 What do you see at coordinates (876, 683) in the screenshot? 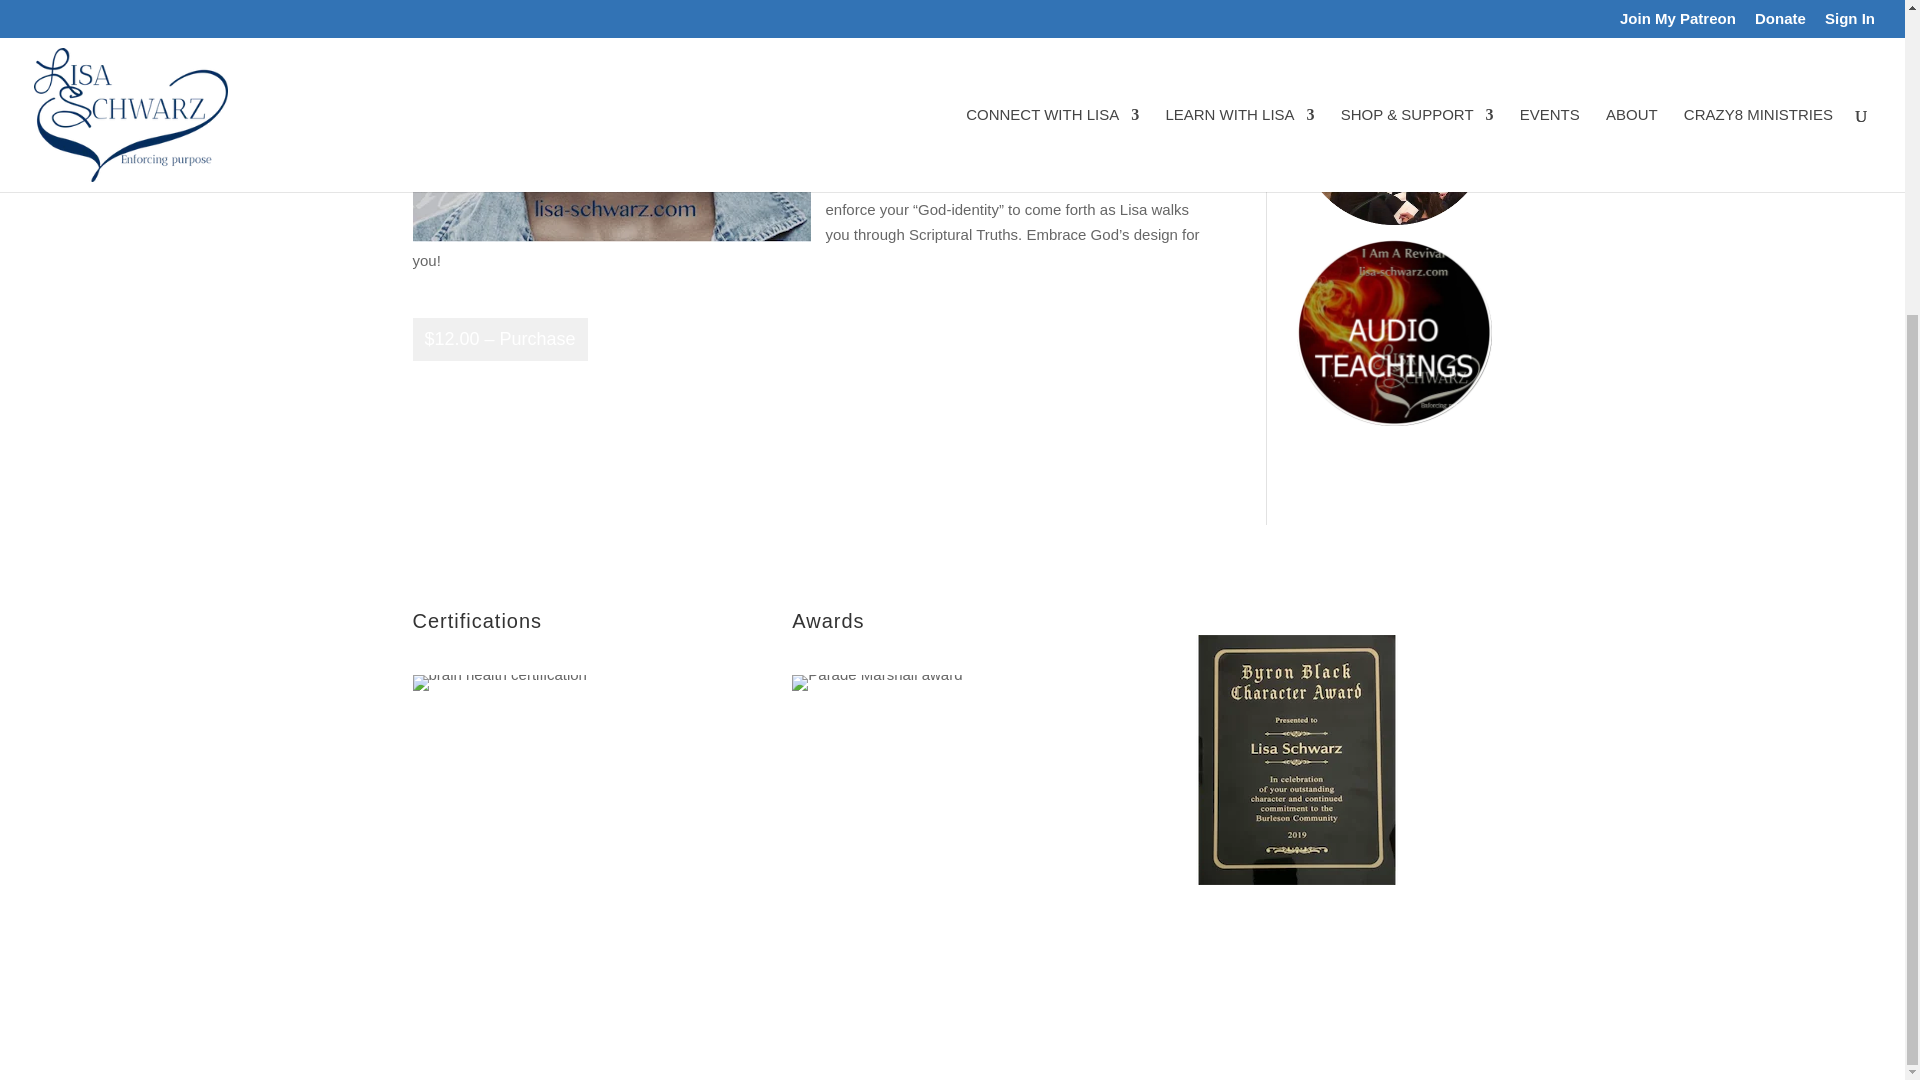
I see `award` at bounding box center [876, 683].